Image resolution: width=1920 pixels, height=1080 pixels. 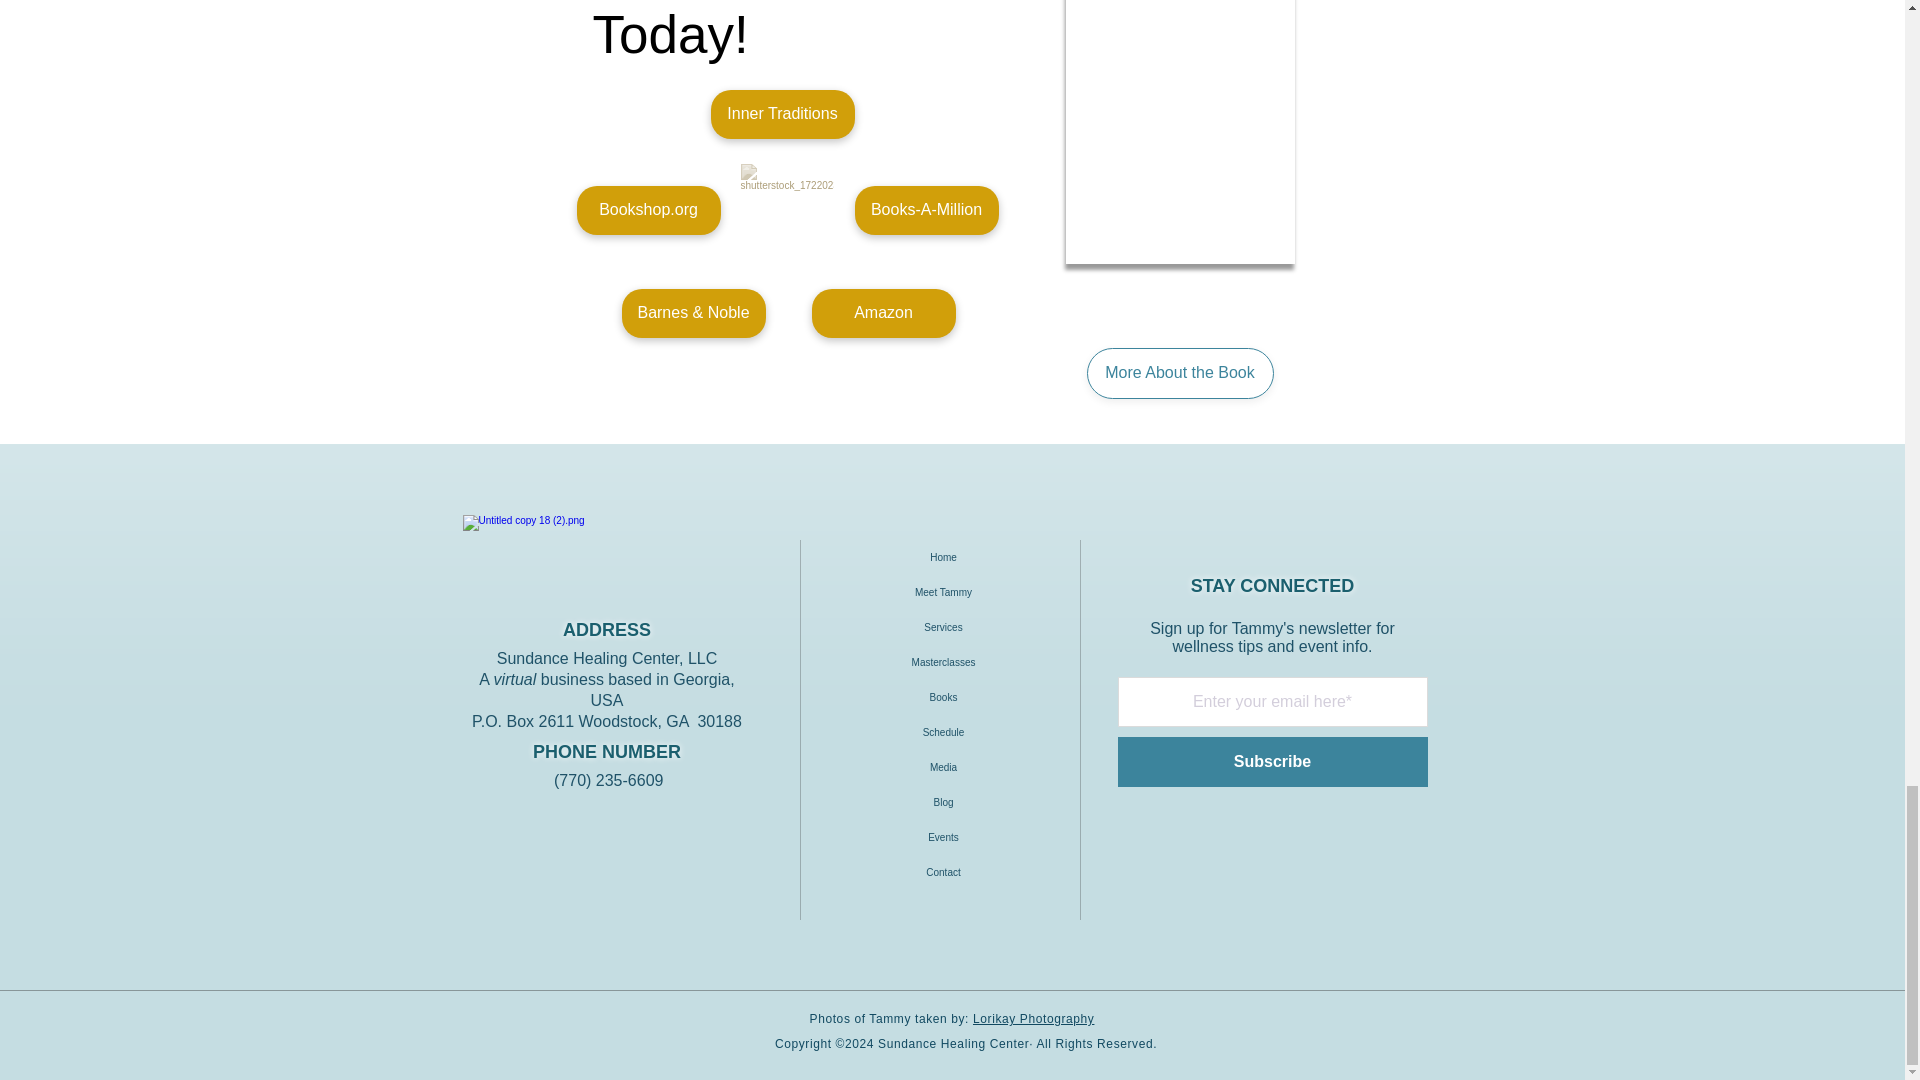 I want to click on Inner Traditions, so click(x=782, y=114).